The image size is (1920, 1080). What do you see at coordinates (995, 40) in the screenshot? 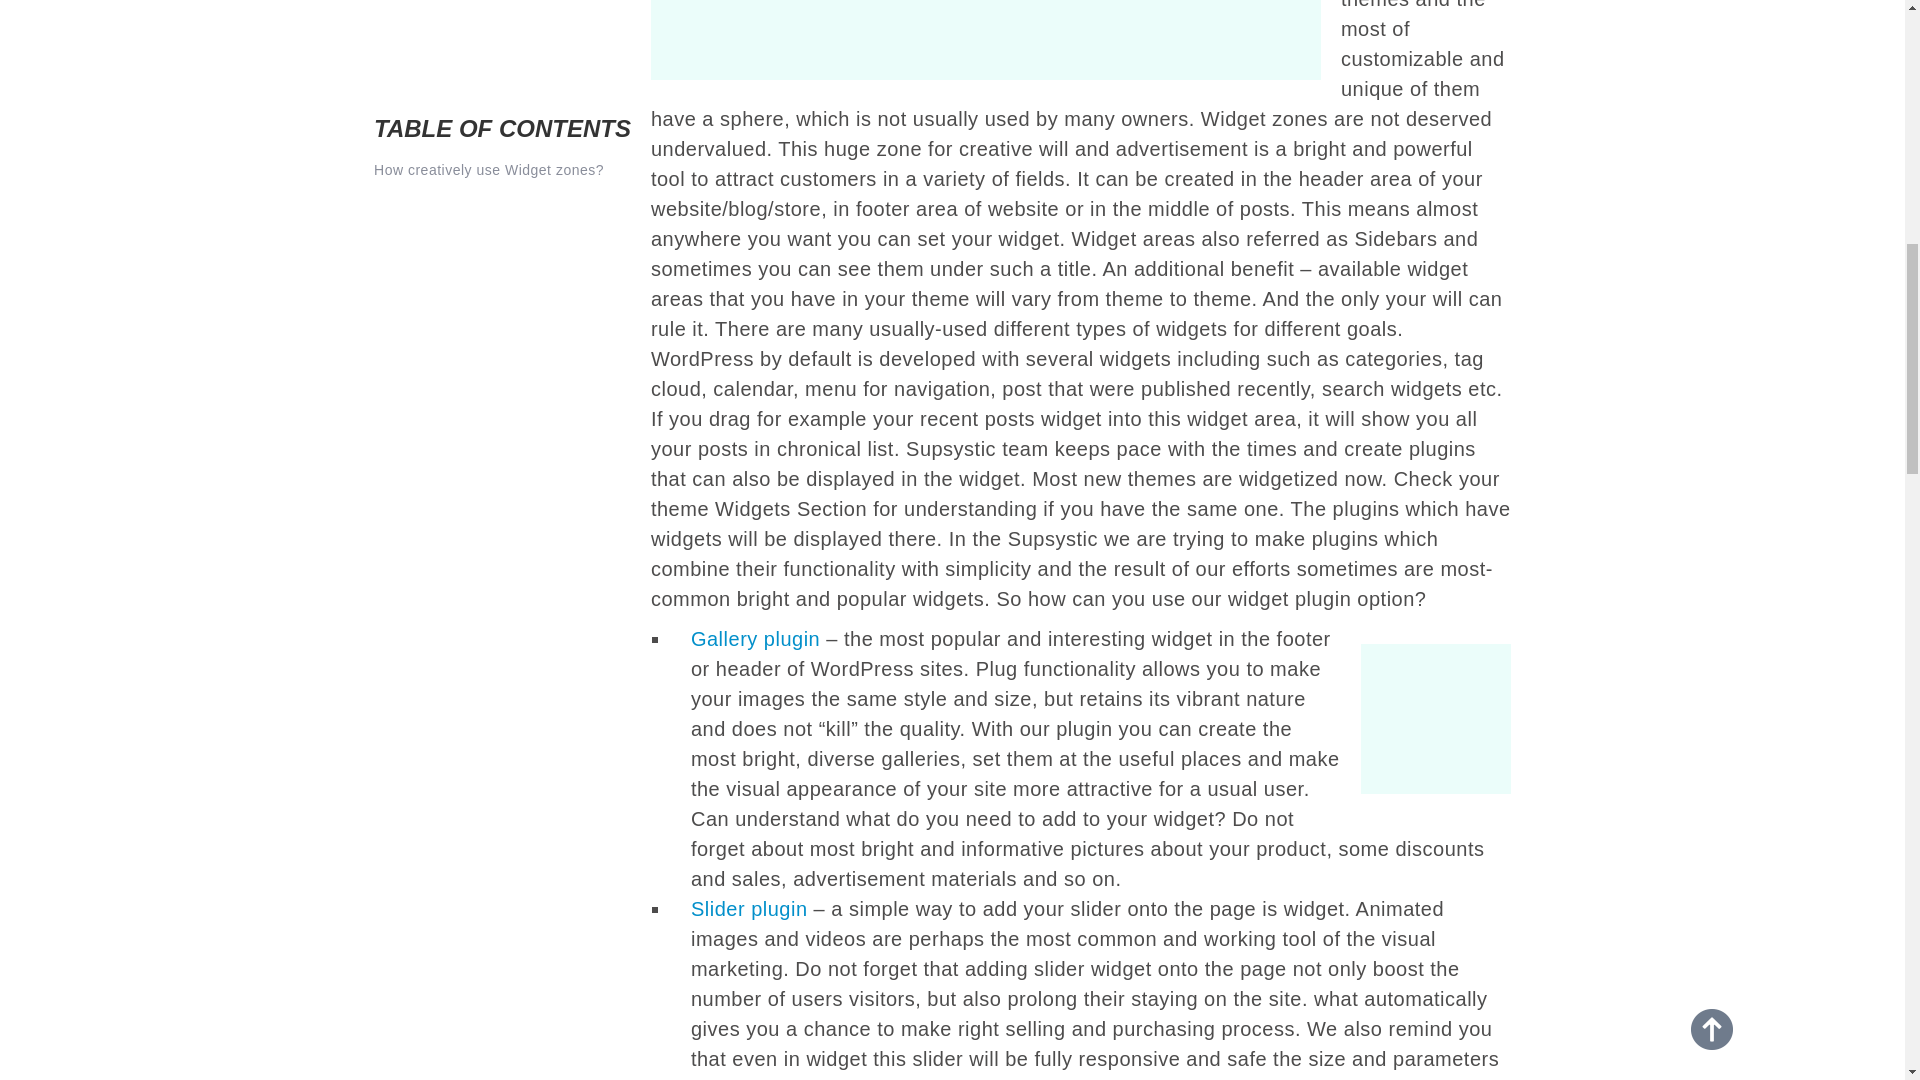
I see `Supsystic plugins` at bounding box center [995, 40].